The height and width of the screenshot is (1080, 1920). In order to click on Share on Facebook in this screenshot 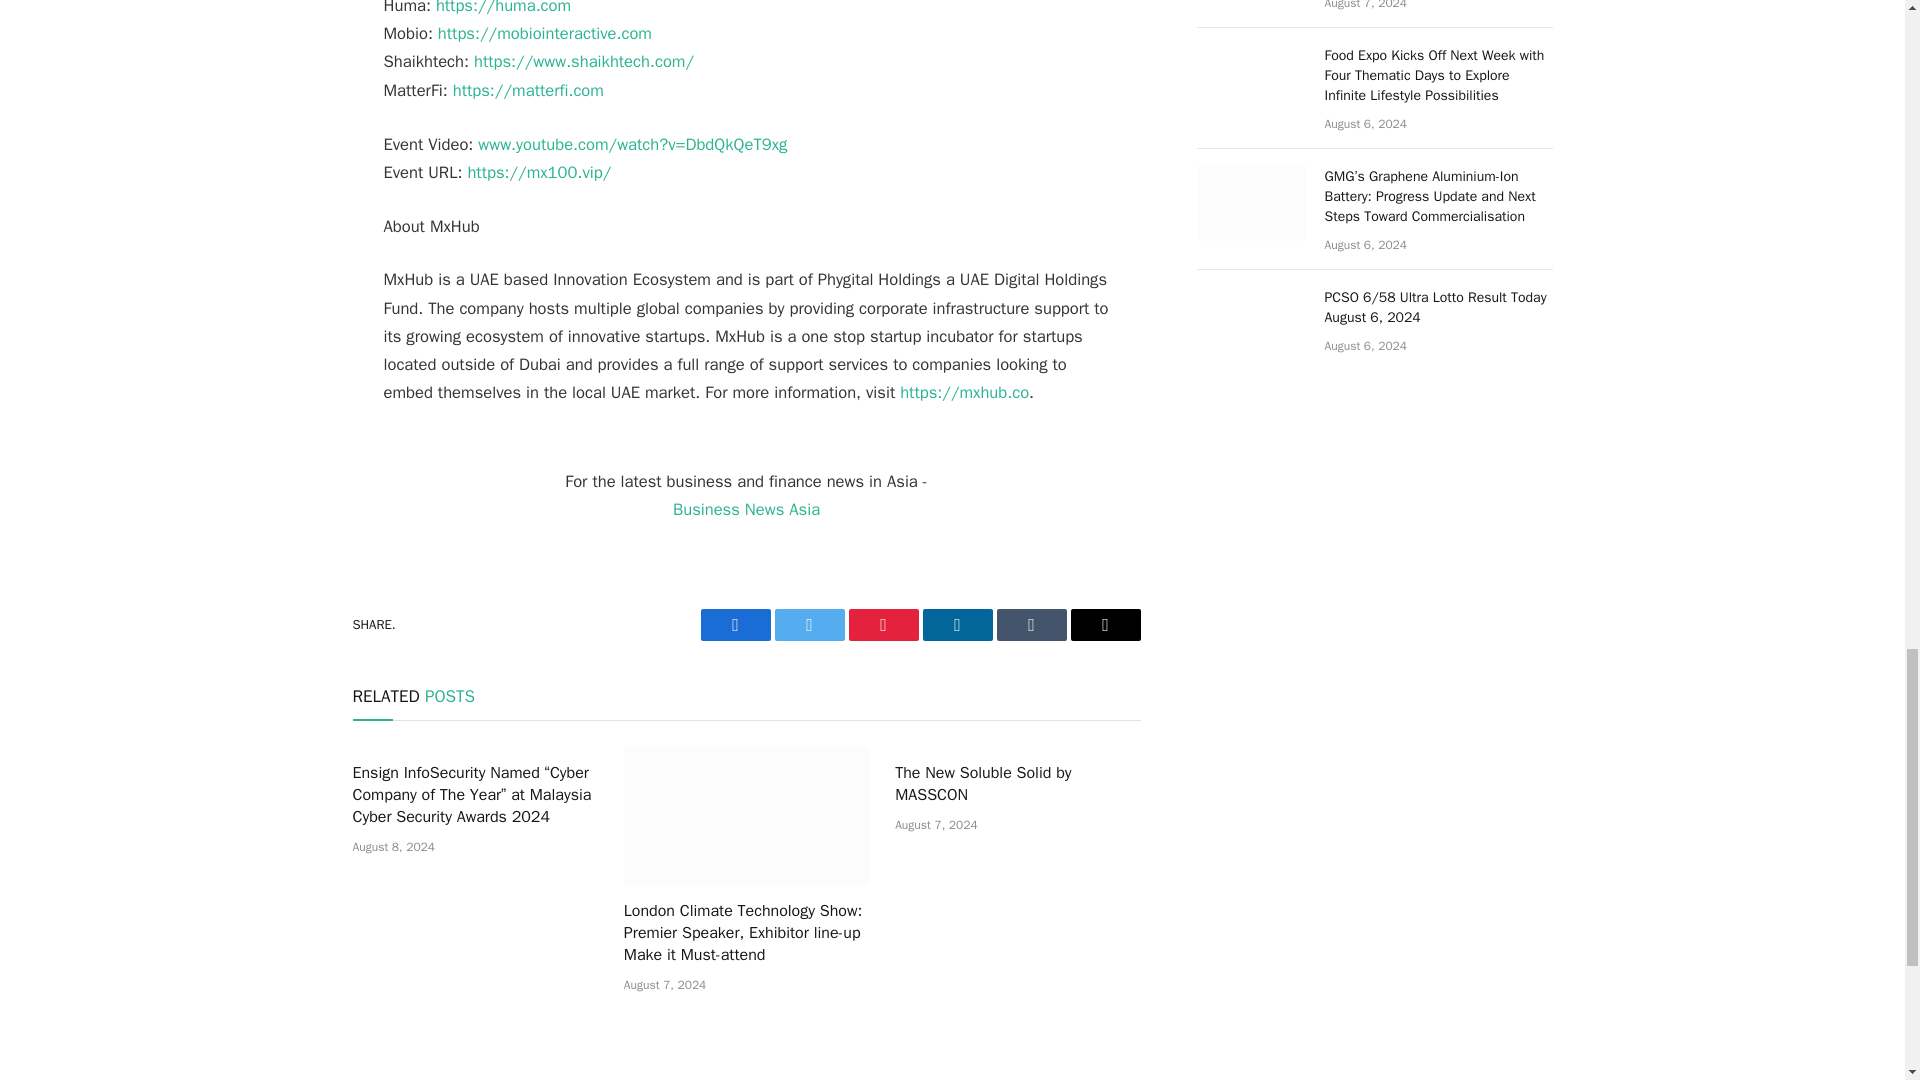, I will do `click(734, 625)`.